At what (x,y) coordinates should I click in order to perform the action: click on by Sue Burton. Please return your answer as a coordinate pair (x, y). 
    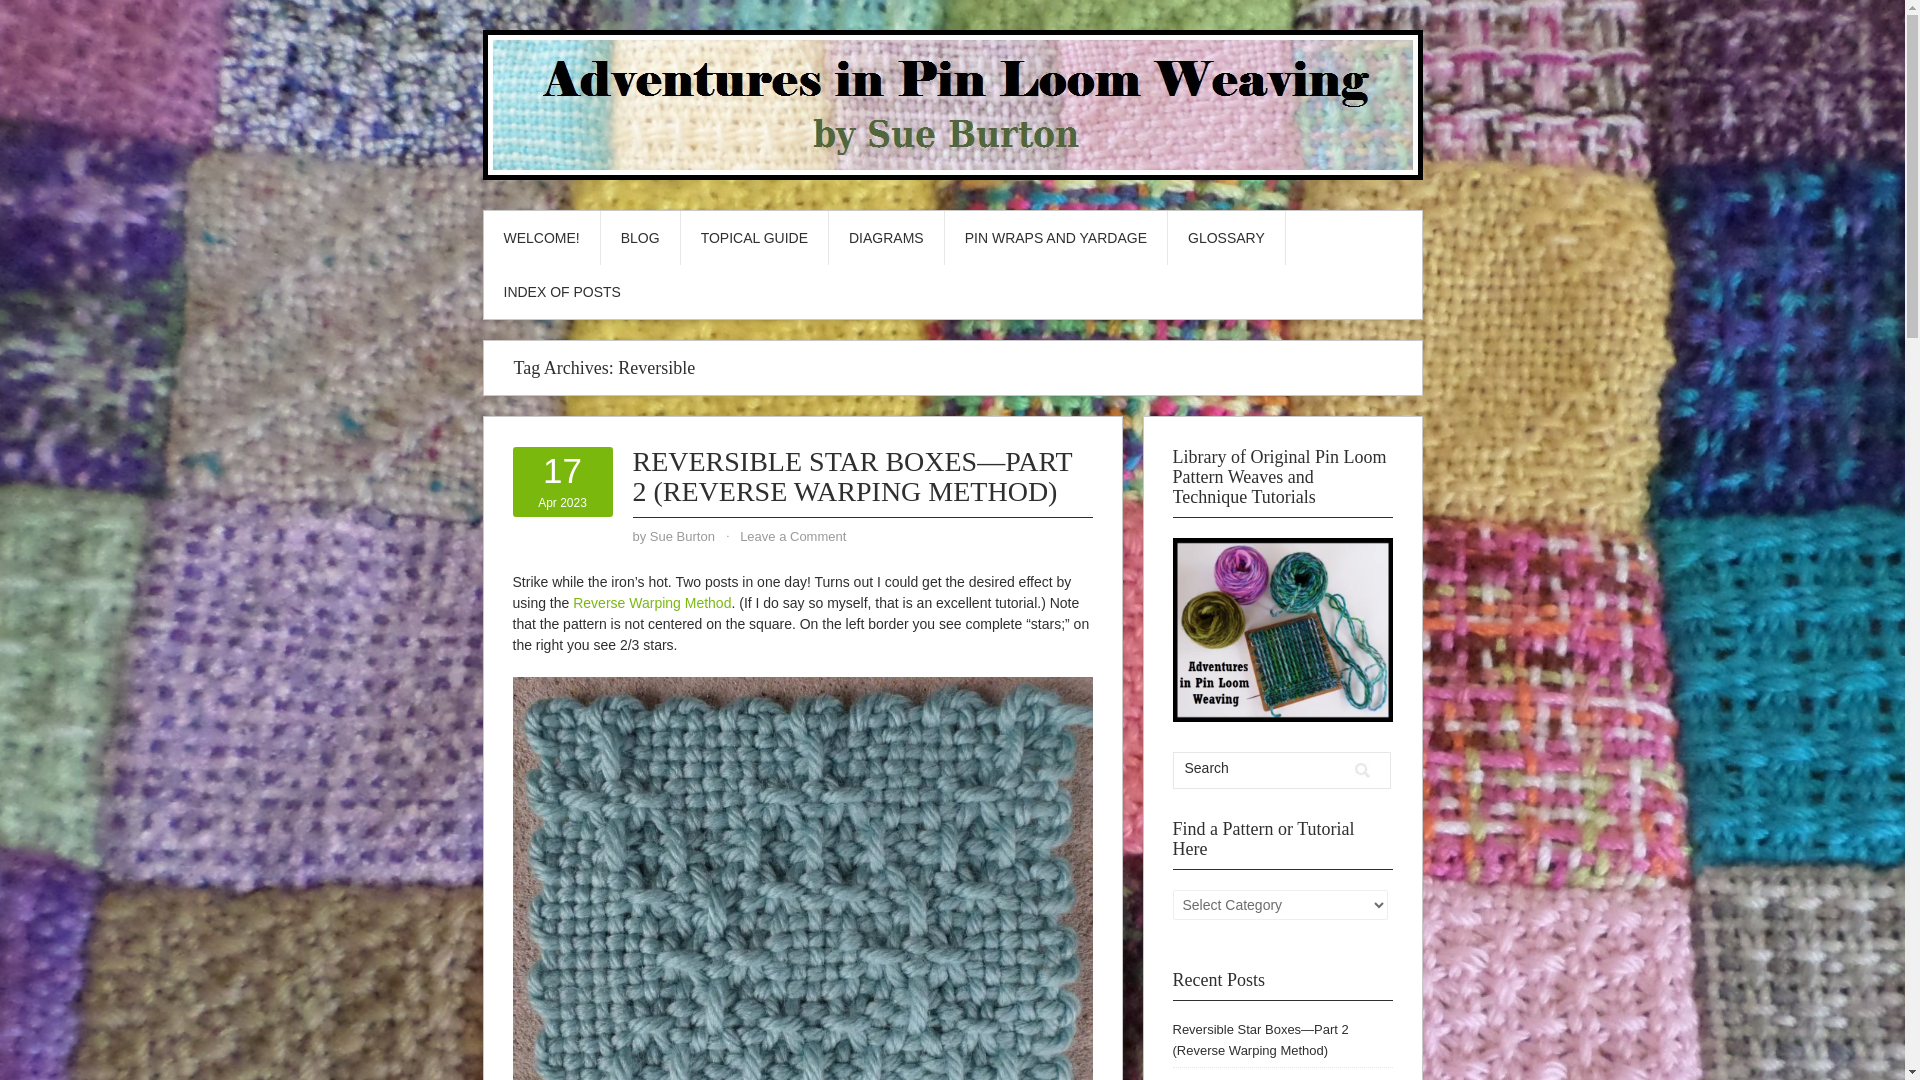
    Looking at the image, I should click on (682, 536).